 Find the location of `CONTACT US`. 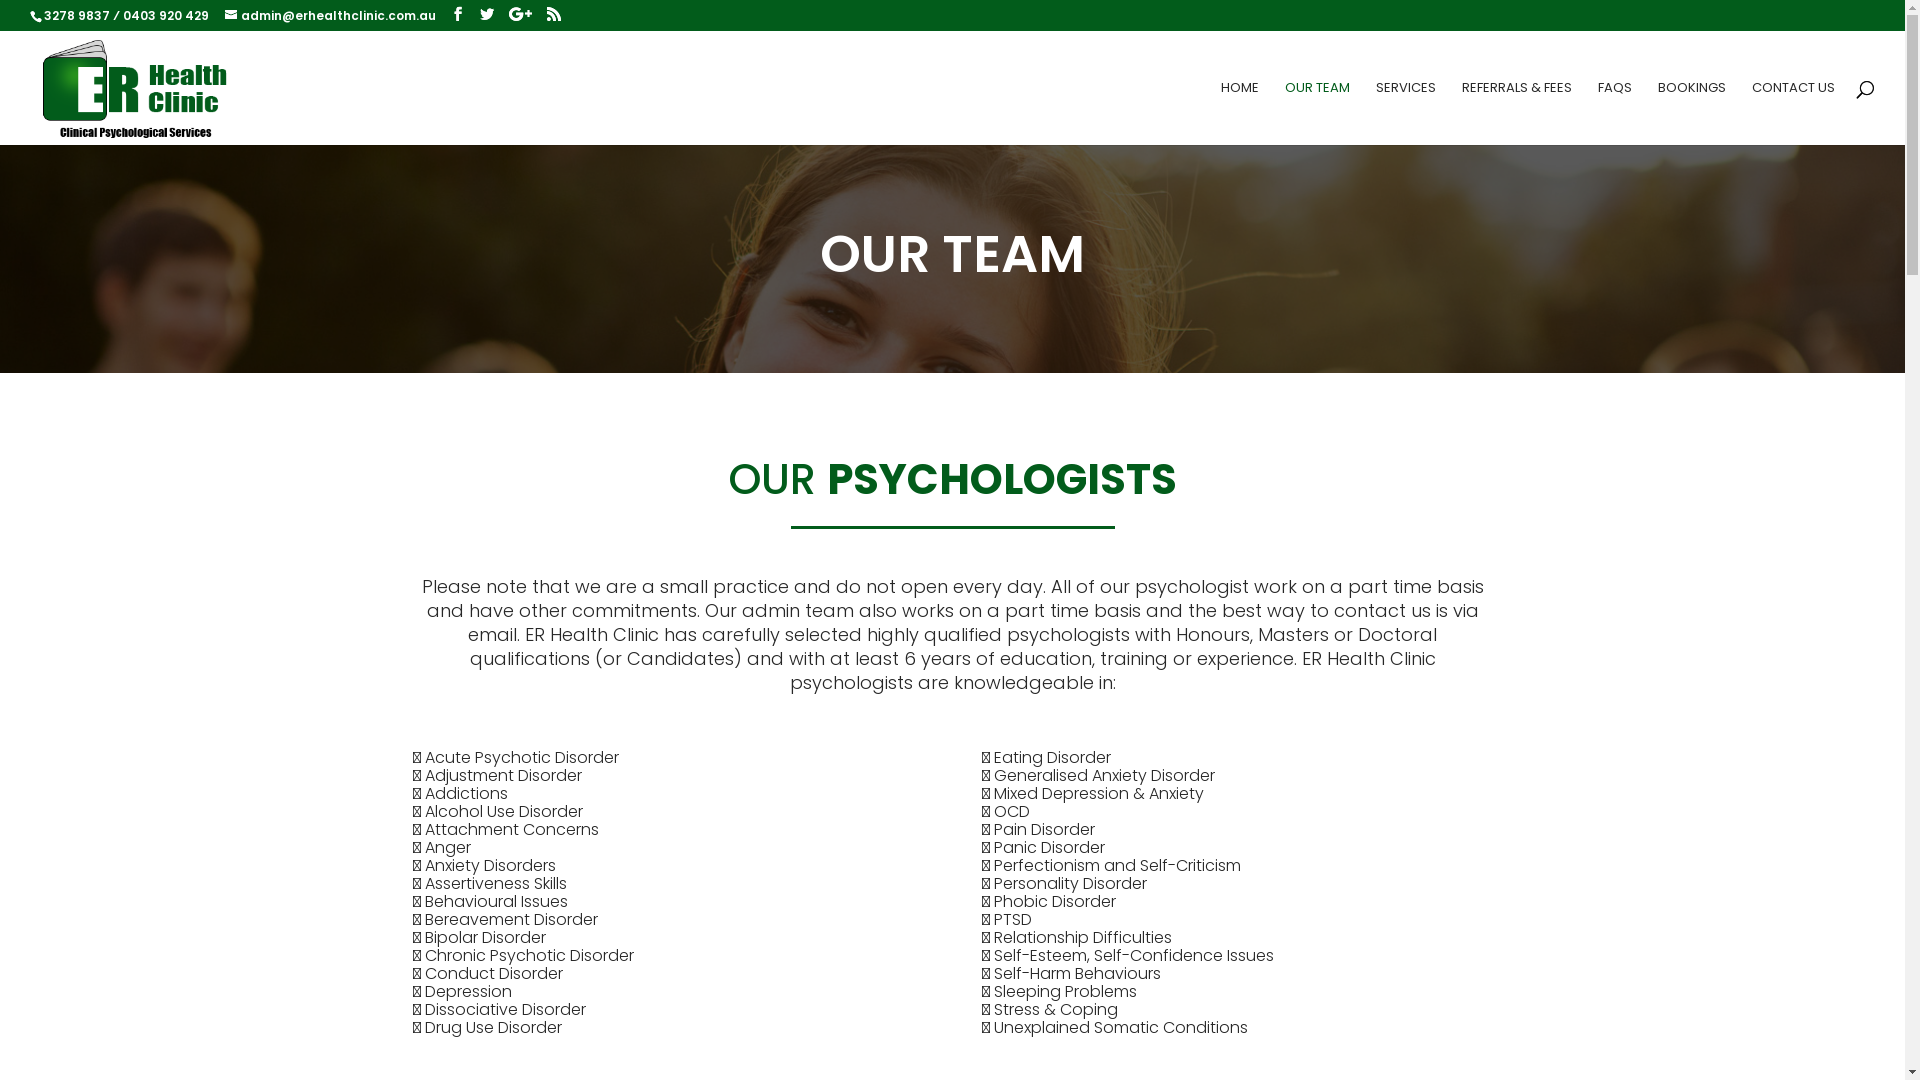

CONTACT US is located at coordinates (1794, 113).